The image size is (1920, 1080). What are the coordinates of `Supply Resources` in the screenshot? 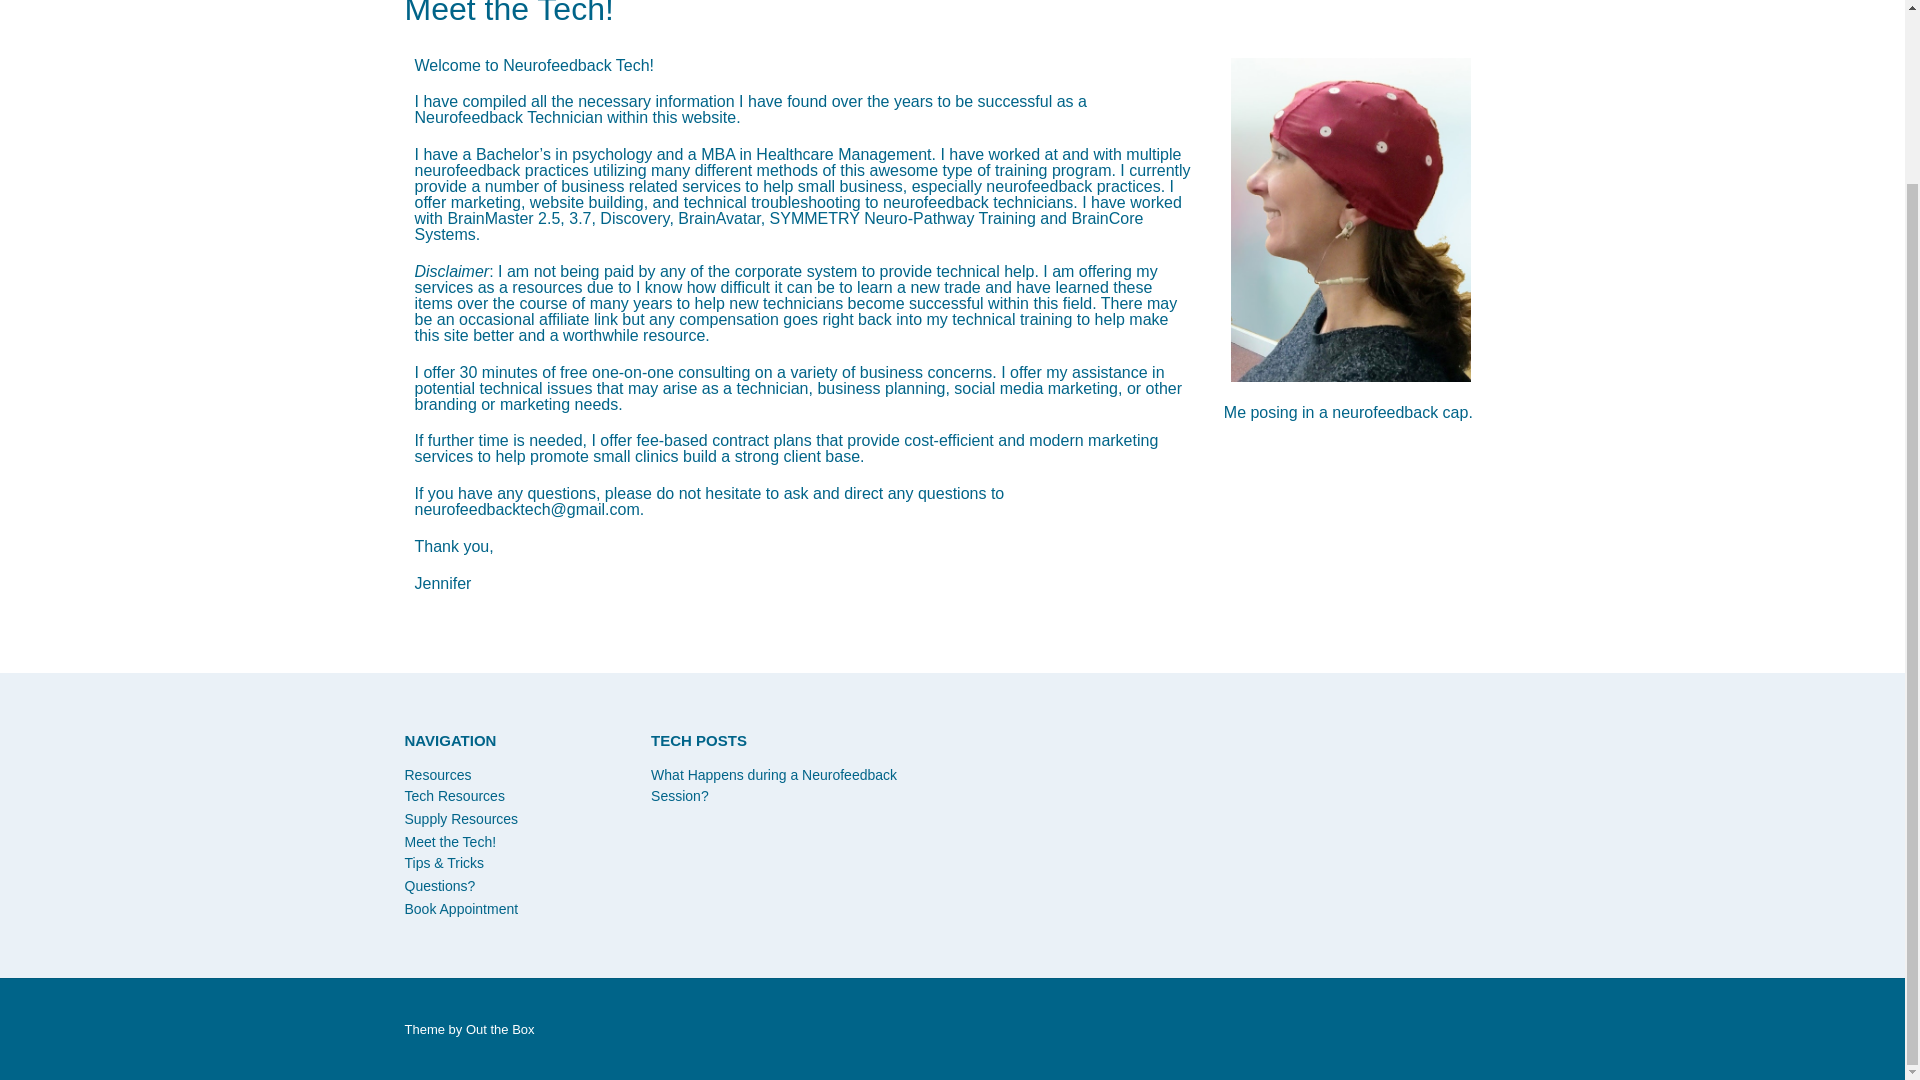 It's located at (460, 819).